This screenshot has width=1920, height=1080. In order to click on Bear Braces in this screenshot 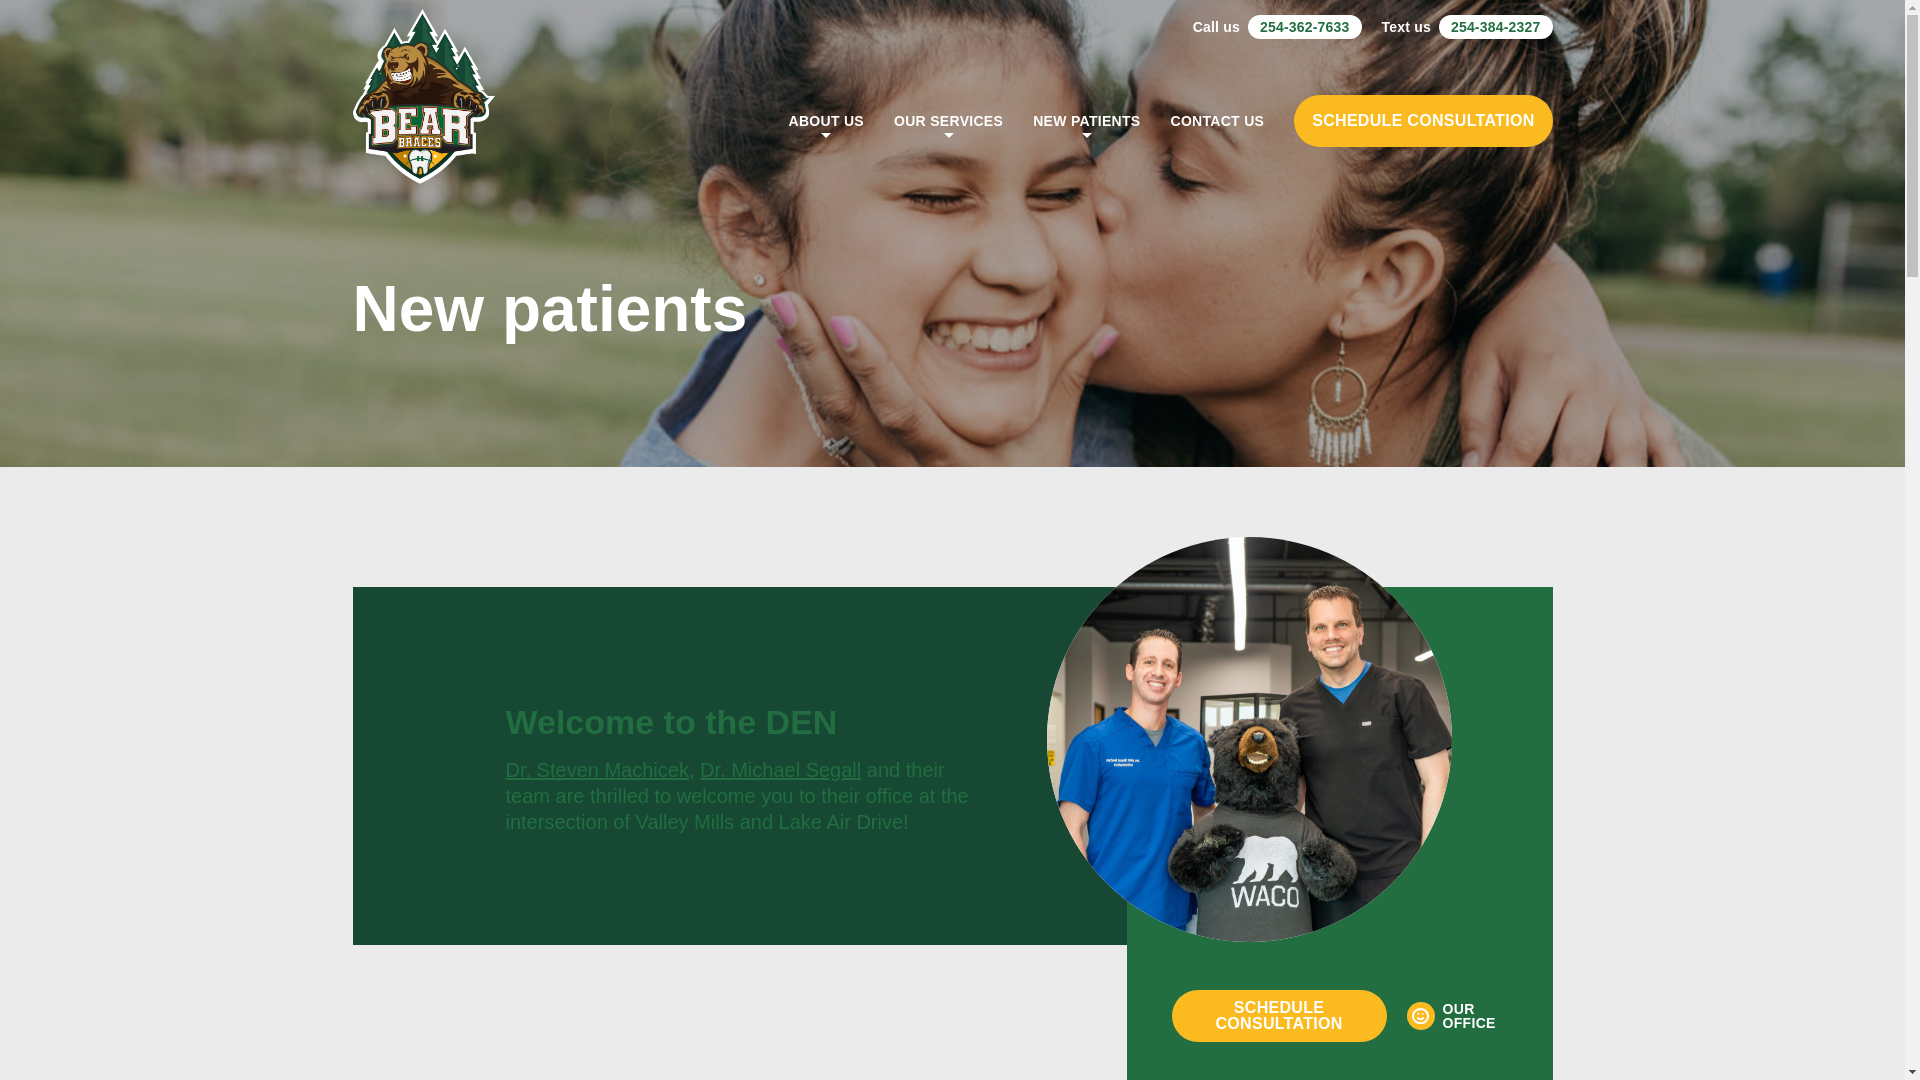, I will do `click(423, 120)`.